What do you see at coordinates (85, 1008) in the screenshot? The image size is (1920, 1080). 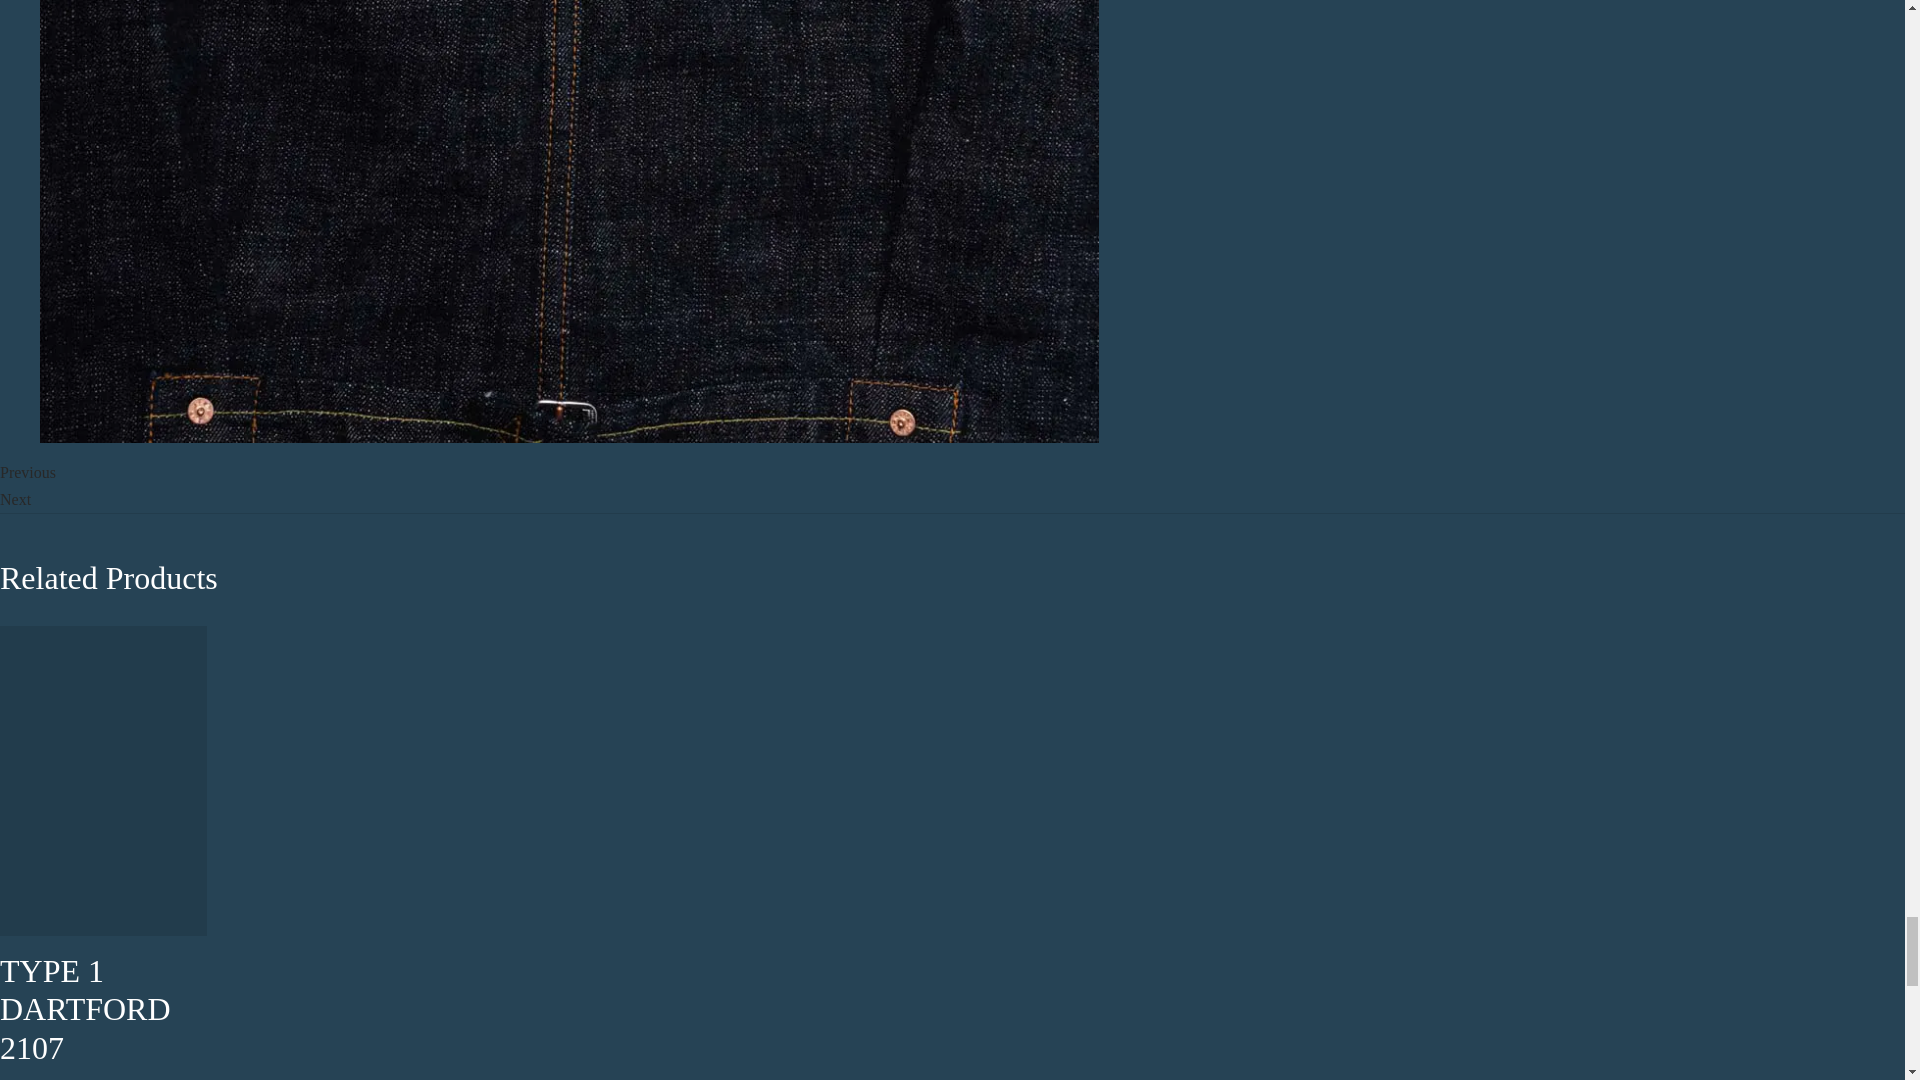 I see `TYPE 1 DARTFORD 2107` at bounding box center [85, 1008].